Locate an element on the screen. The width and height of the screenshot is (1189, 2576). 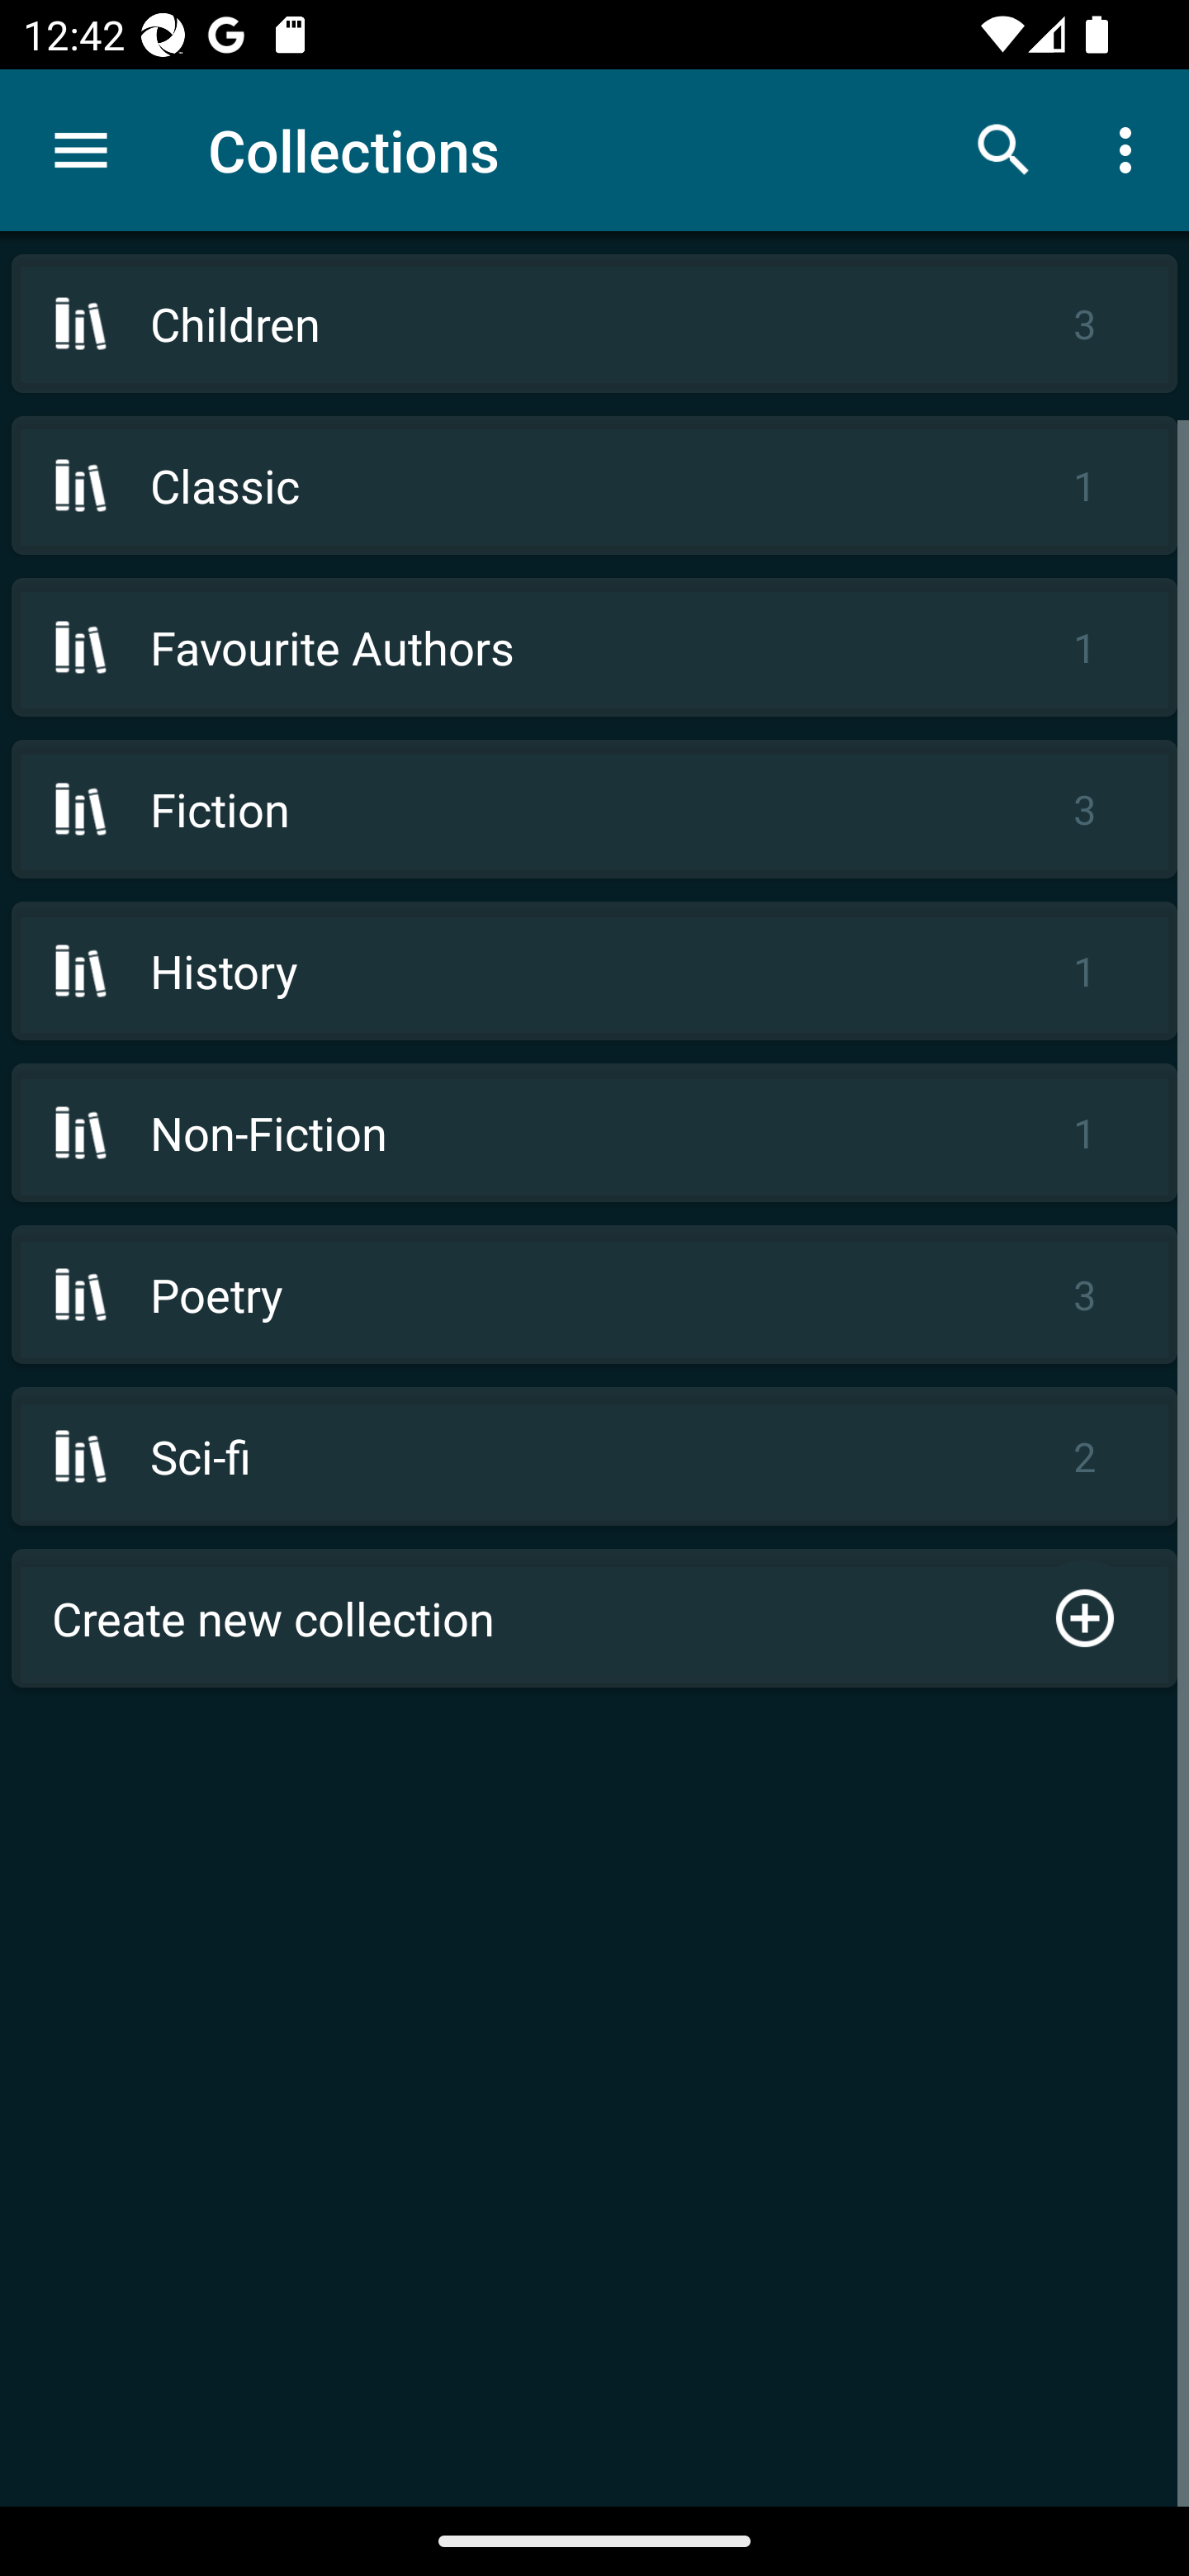
Menu is located at coordinates (81, 150).